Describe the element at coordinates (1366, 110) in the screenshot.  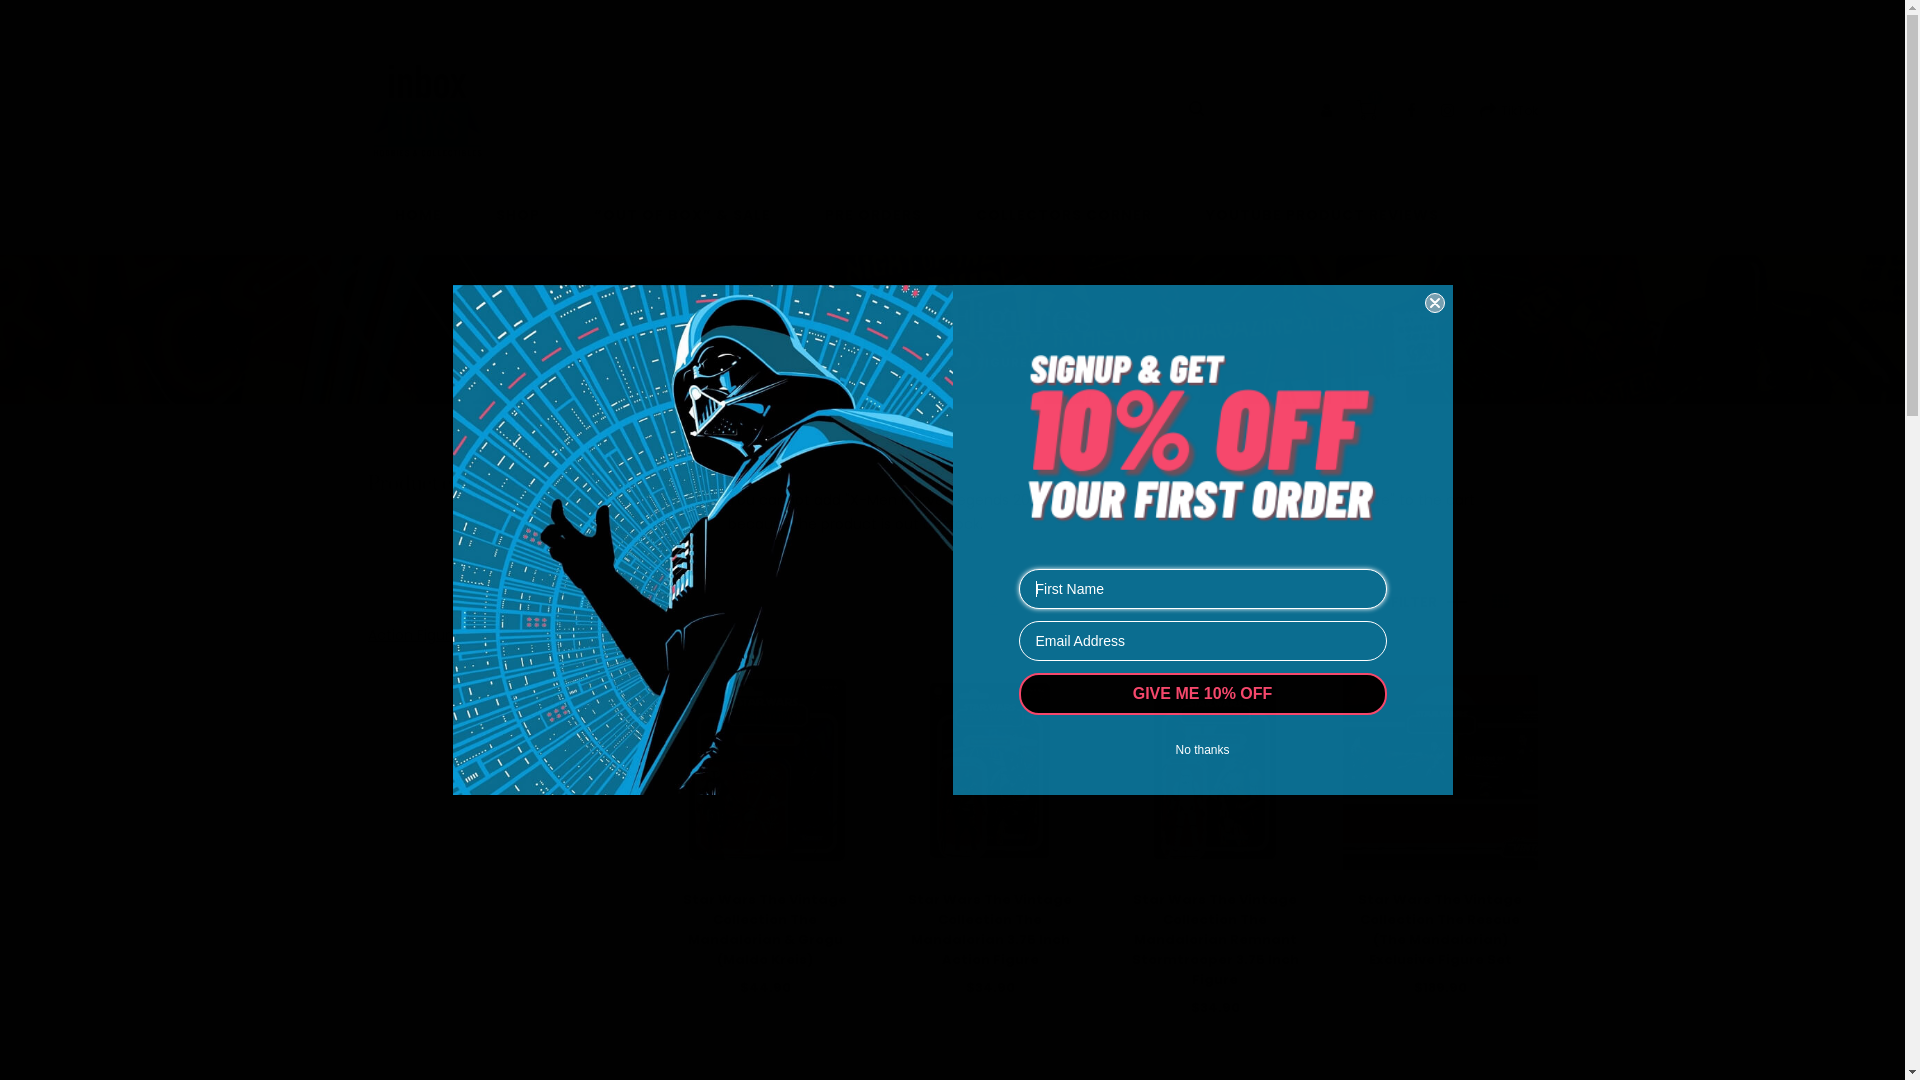
I see `0` at that location.